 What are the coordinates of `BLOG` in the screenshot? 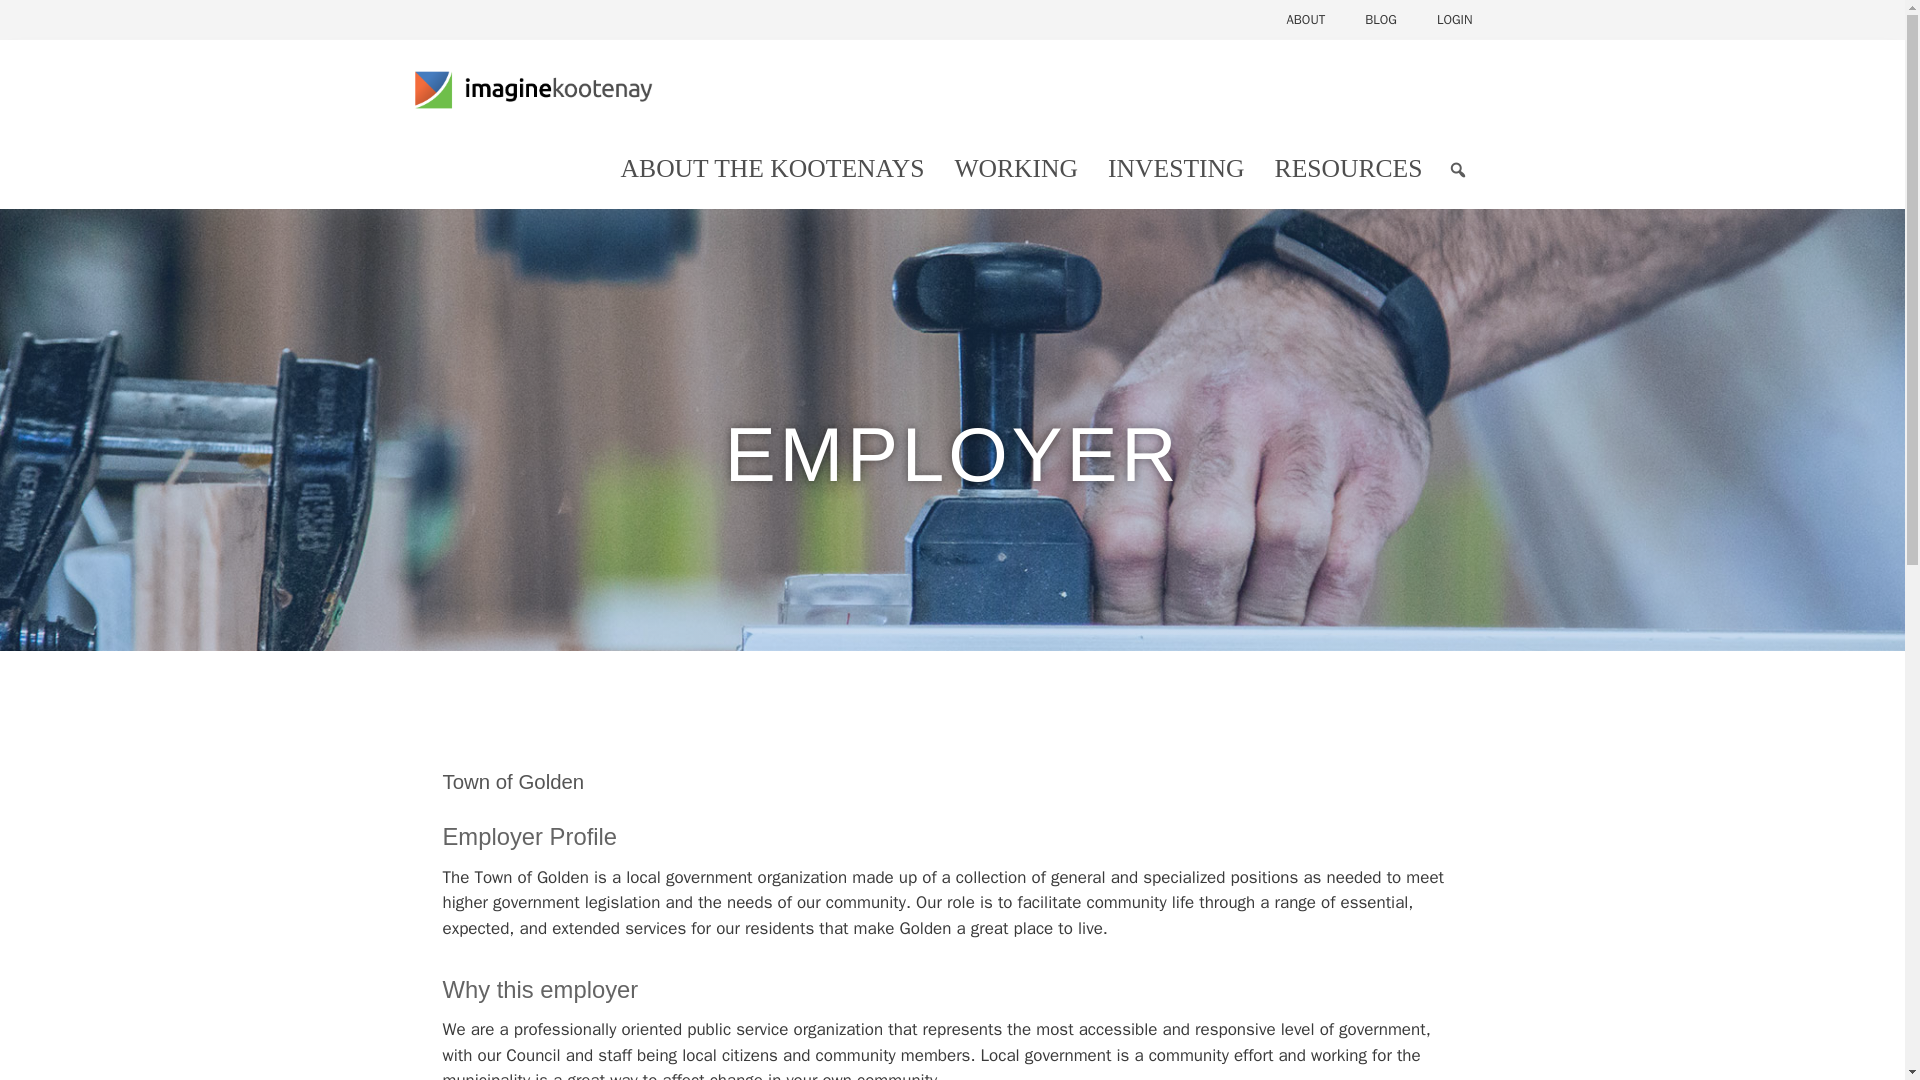 It's located at (1380, 20).